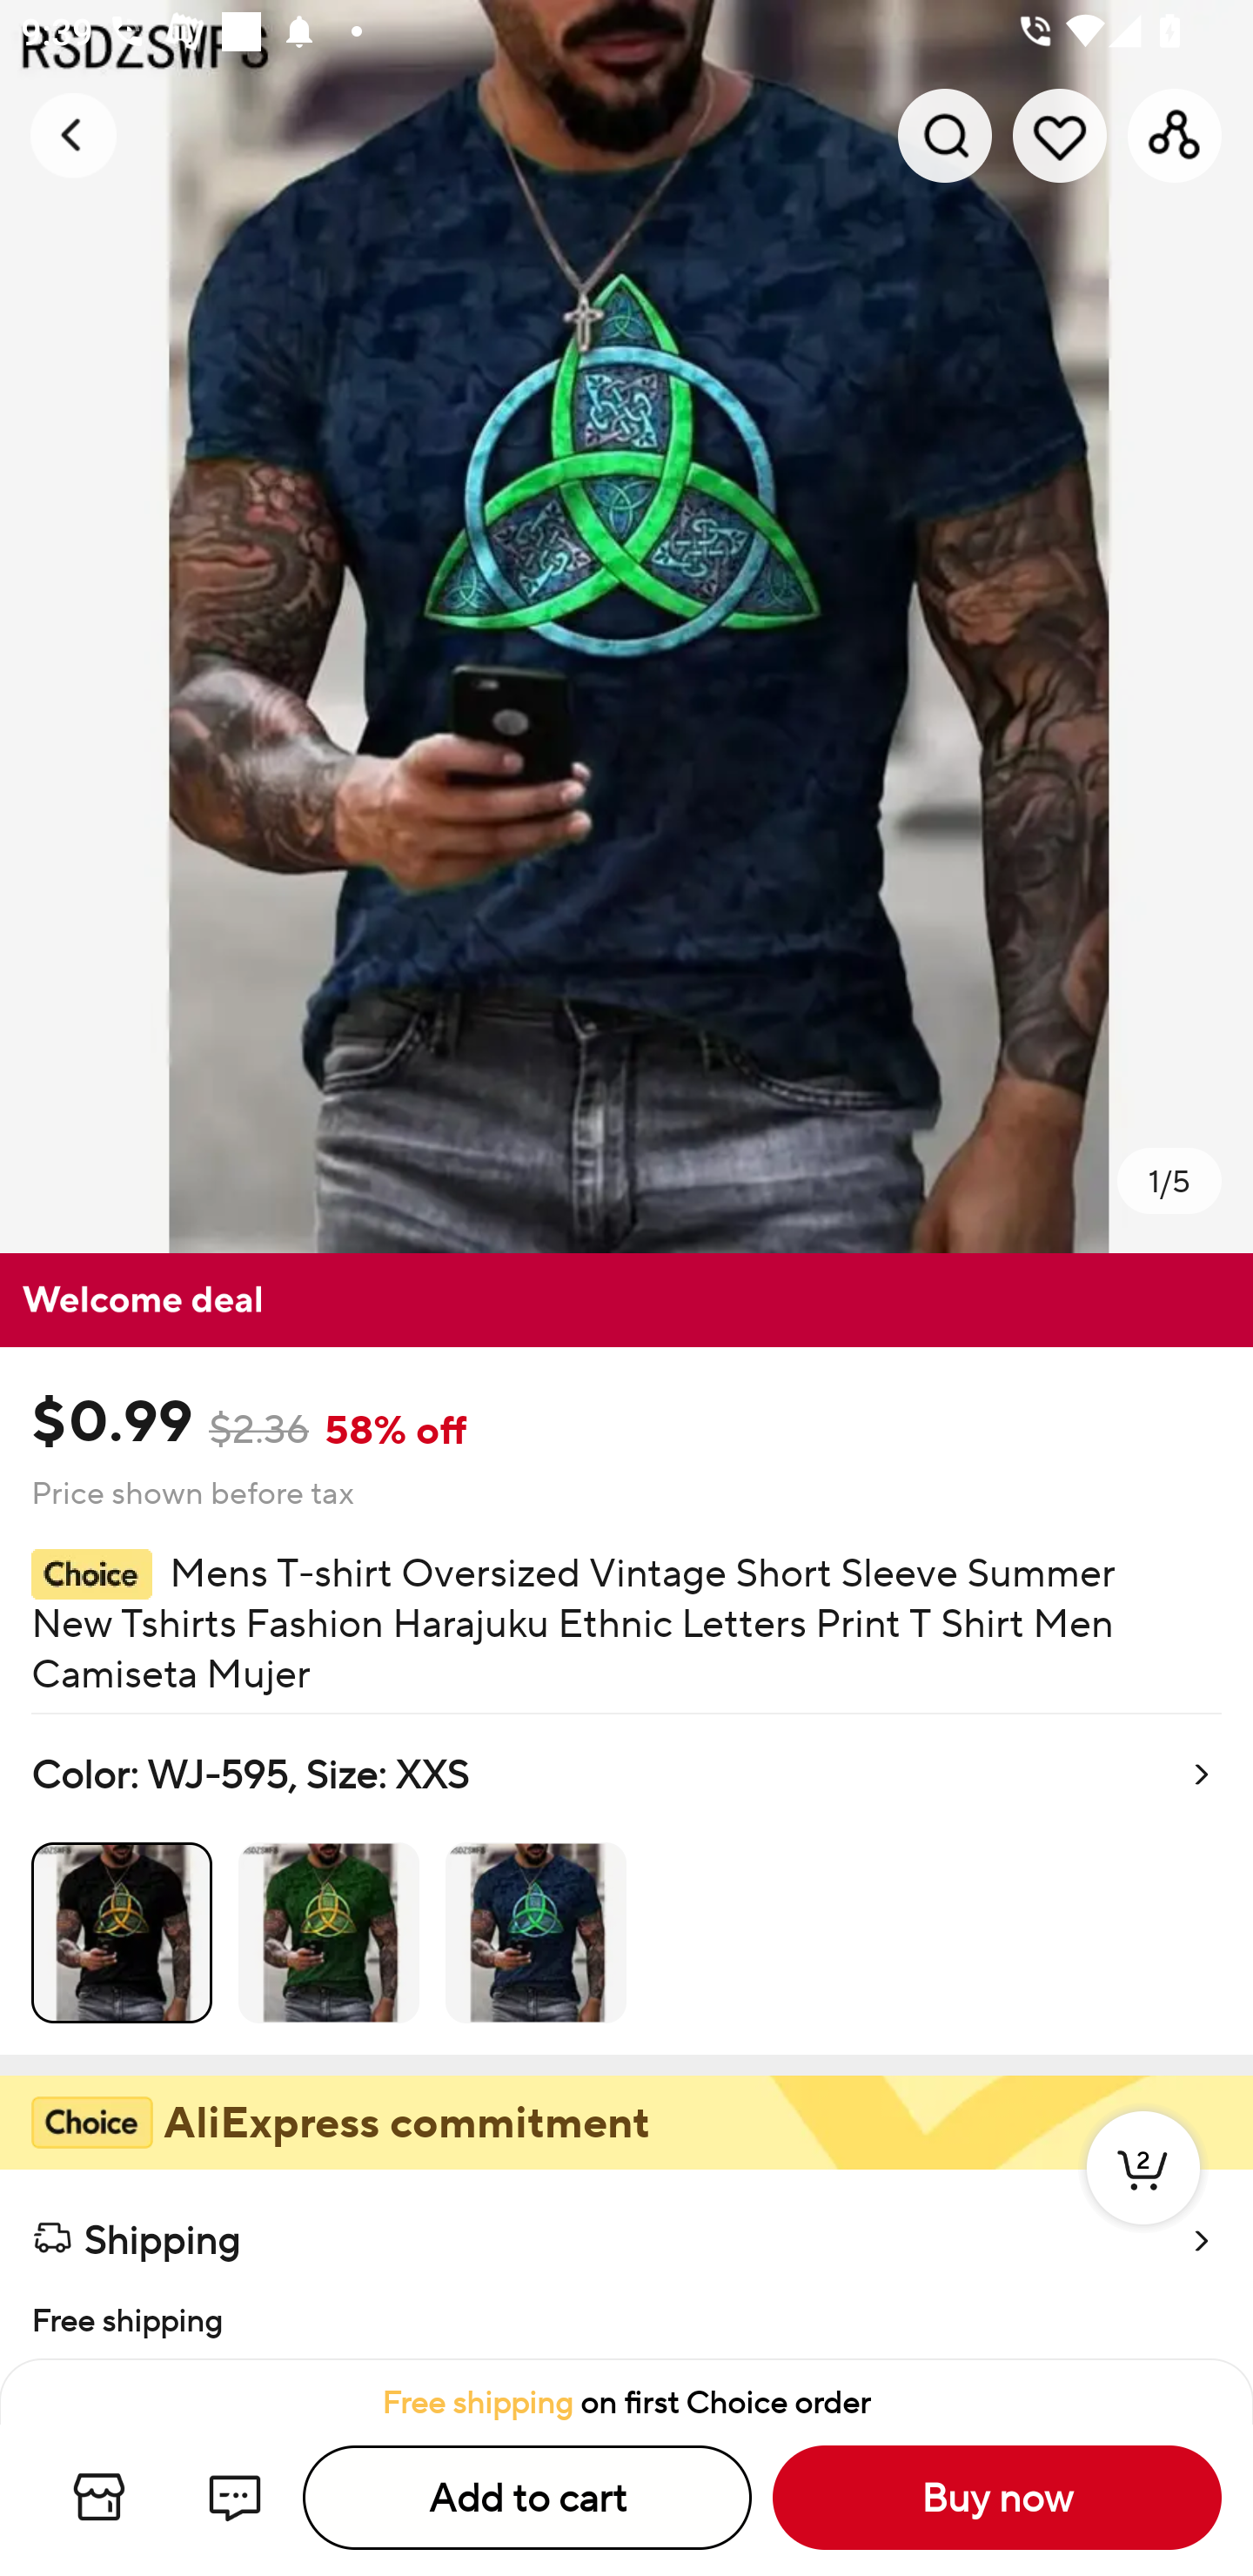 The width and height of the screenshot is (1253, 2576). Describe the element at coordinates (73, 135) in the screenshot. I see `Navigate up` at that location.